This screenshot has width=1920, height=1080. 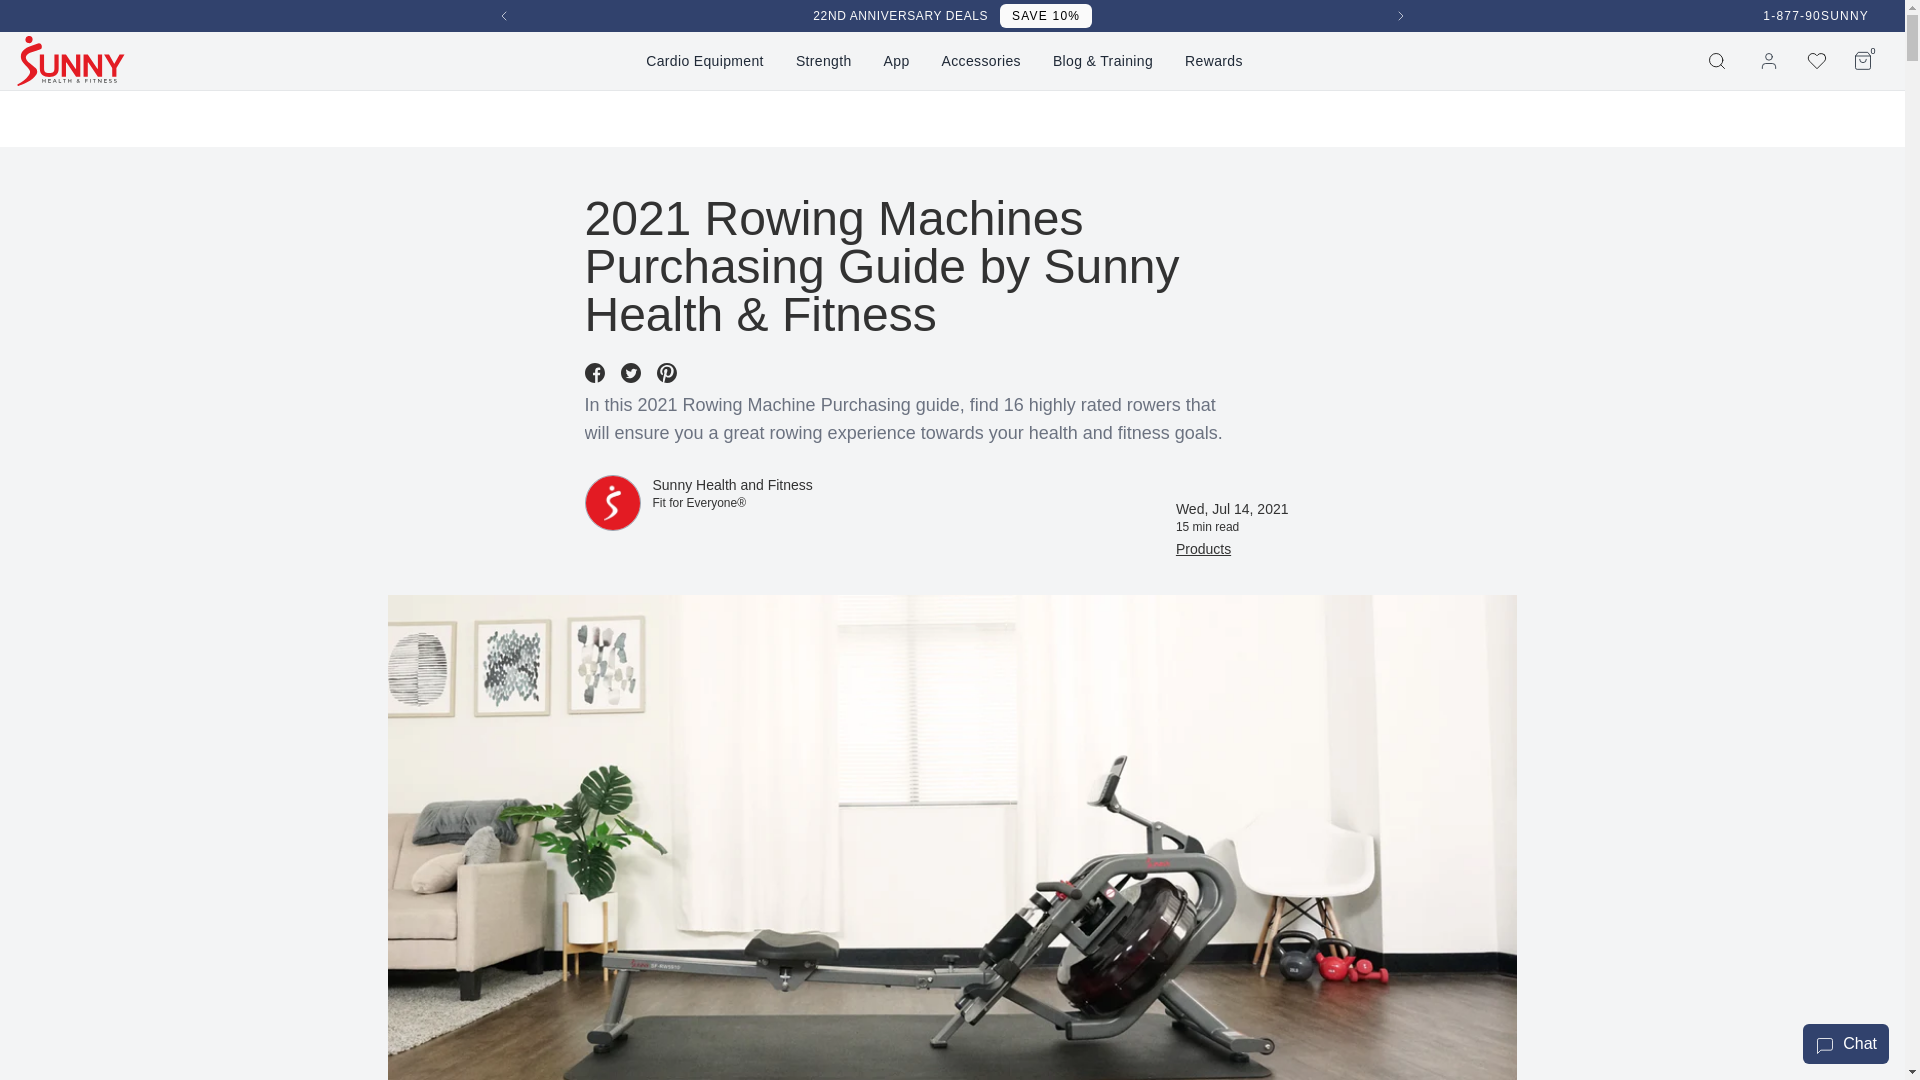 What do you see at coordinates (504, 16) in the screenshot?
I see `Sunny Health and Fitness` at bounding box center [504, 16].